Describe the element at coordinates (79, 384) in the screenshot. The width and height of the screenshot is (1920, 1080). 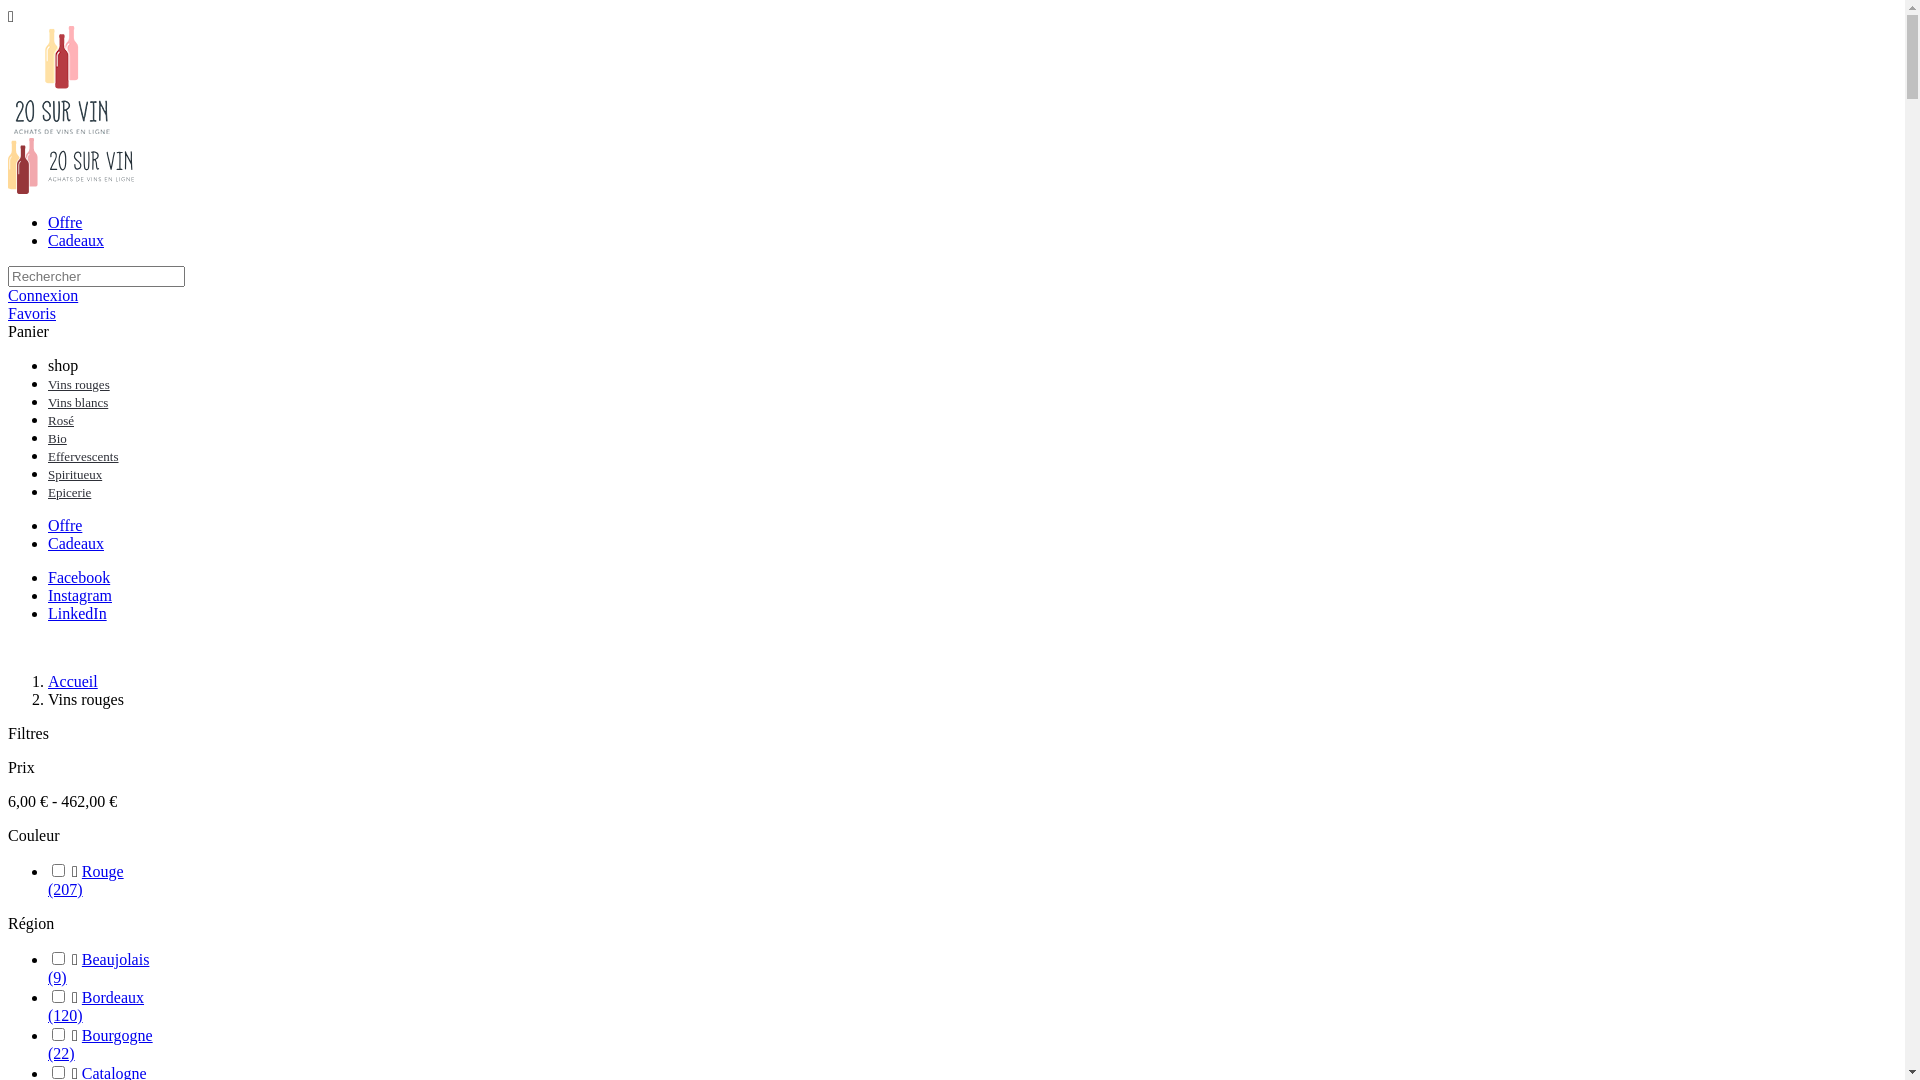
I see `Vins rouges` at that location.